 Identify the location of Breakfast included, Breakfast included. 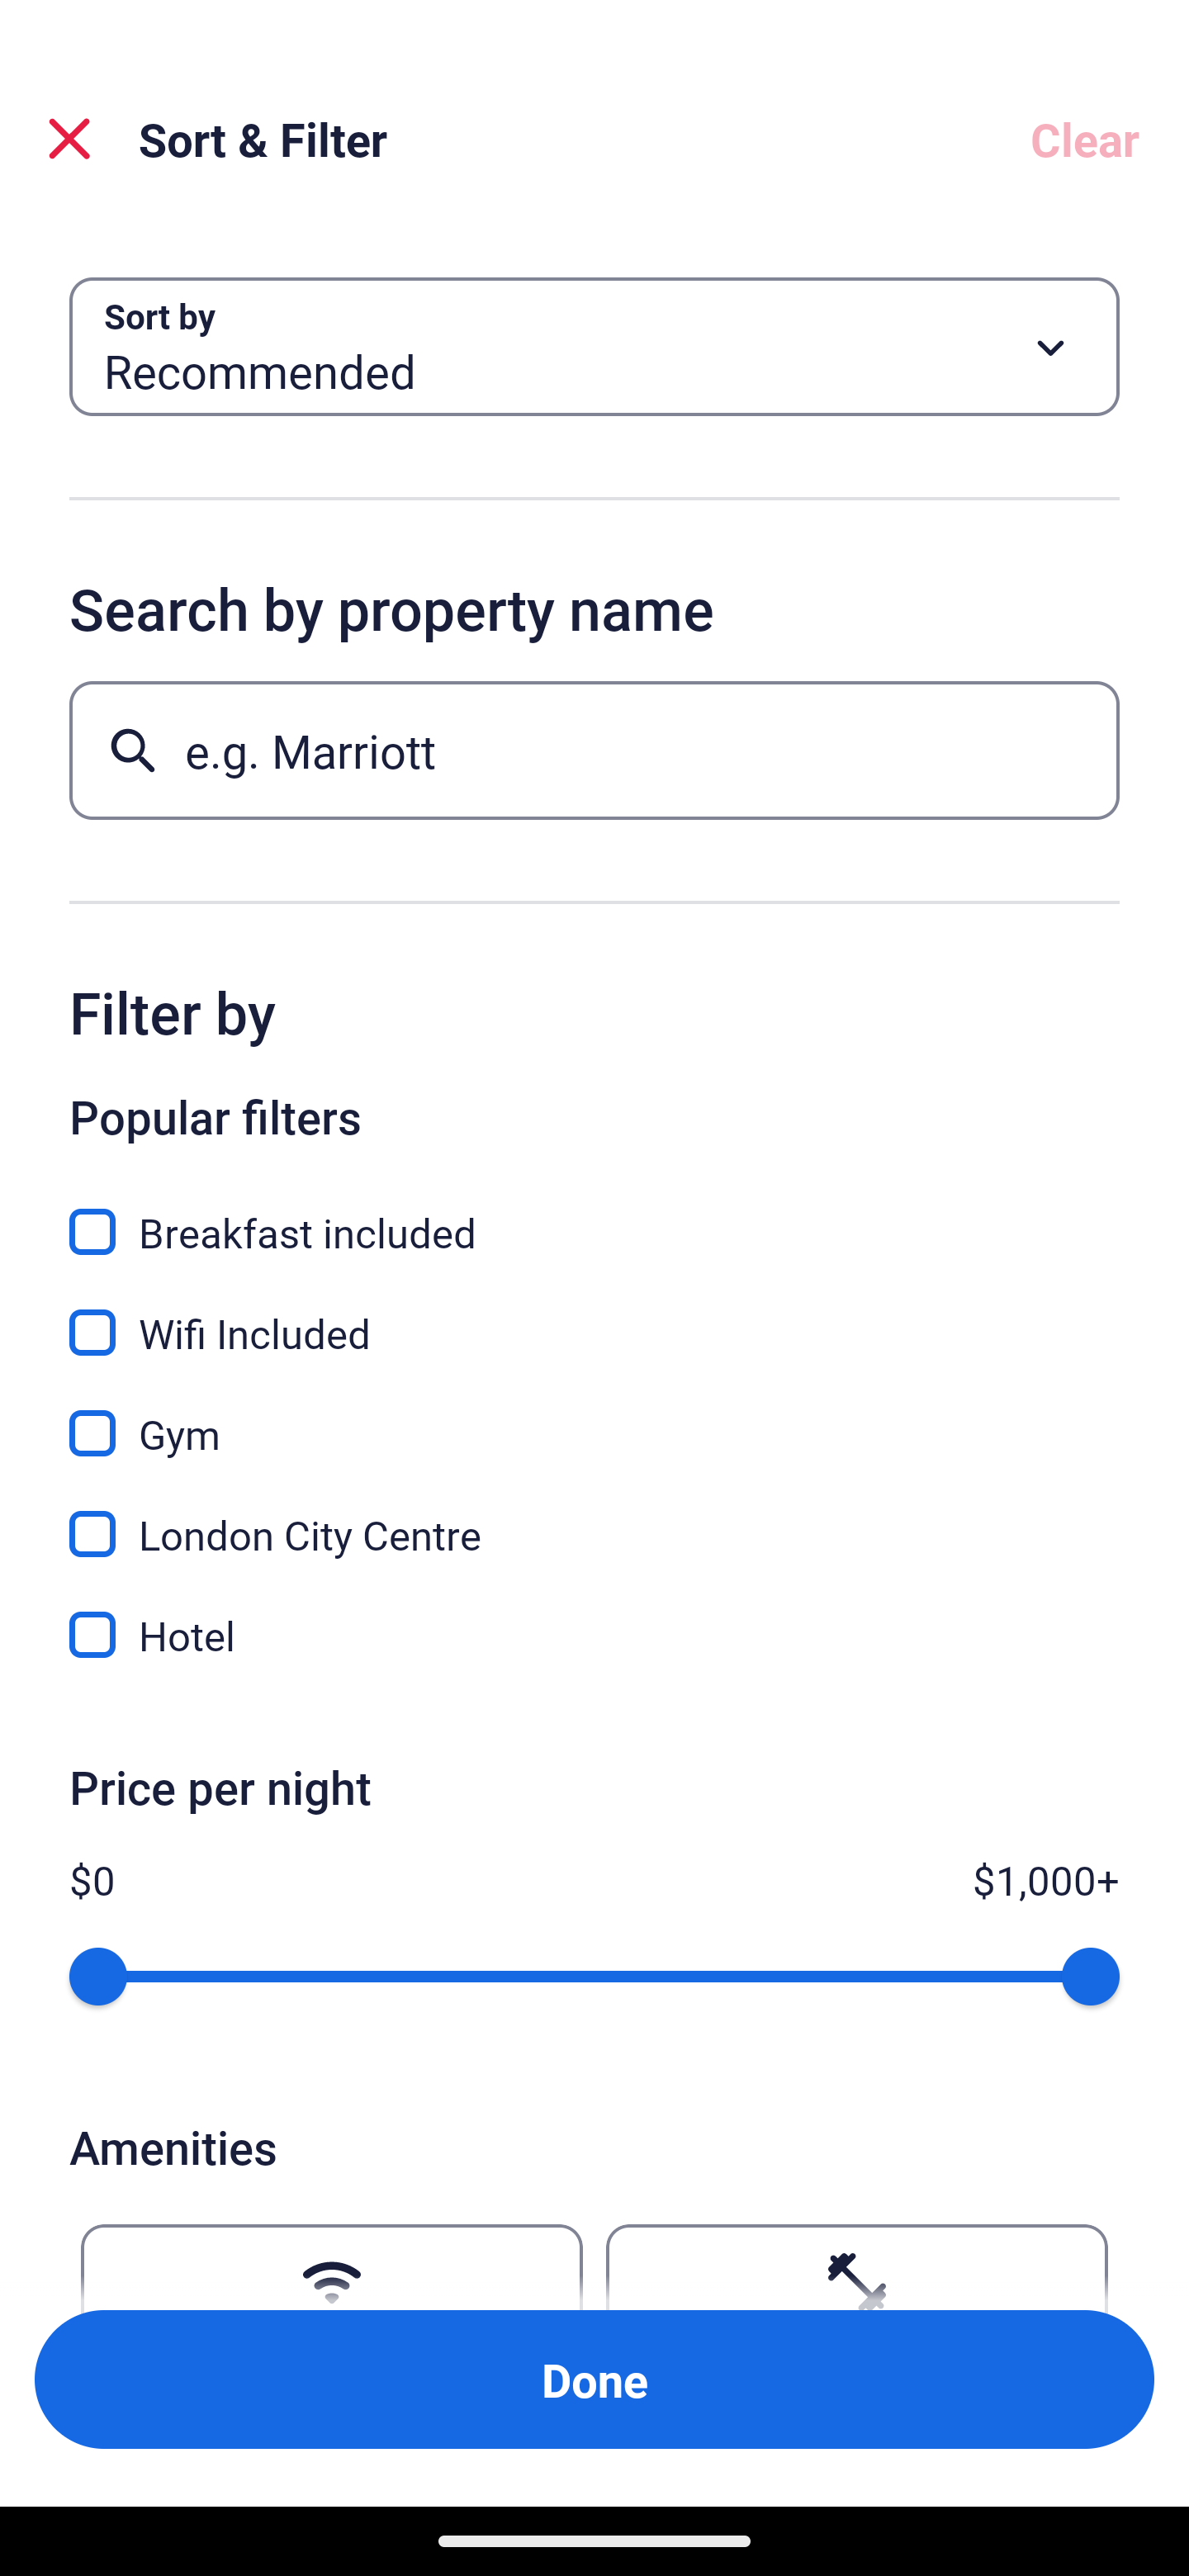
(594, 1214).